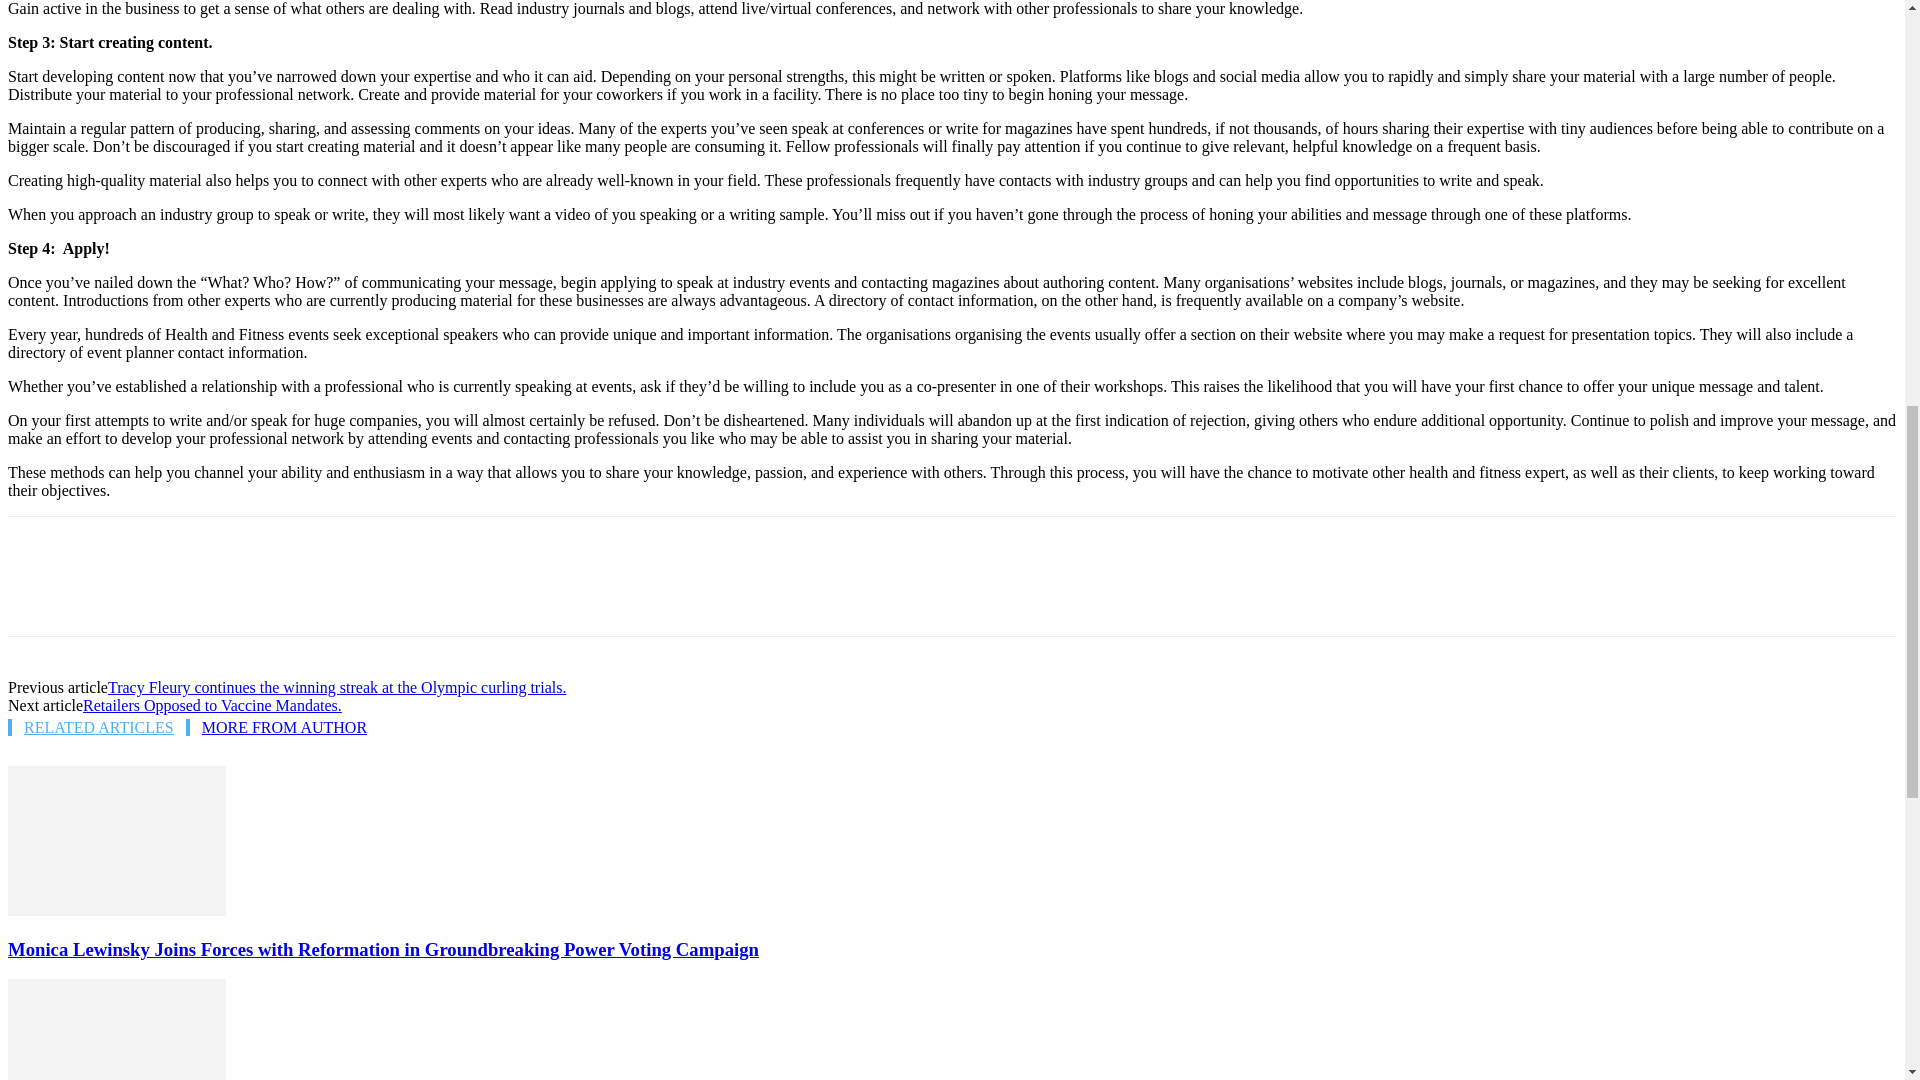 The width and height of the screenshot is (1920, 1080). Describe the element at coordinates (212, 704) in the screenshot. I see `Retailers Opposed to Vaccine Mandates.` at that location.